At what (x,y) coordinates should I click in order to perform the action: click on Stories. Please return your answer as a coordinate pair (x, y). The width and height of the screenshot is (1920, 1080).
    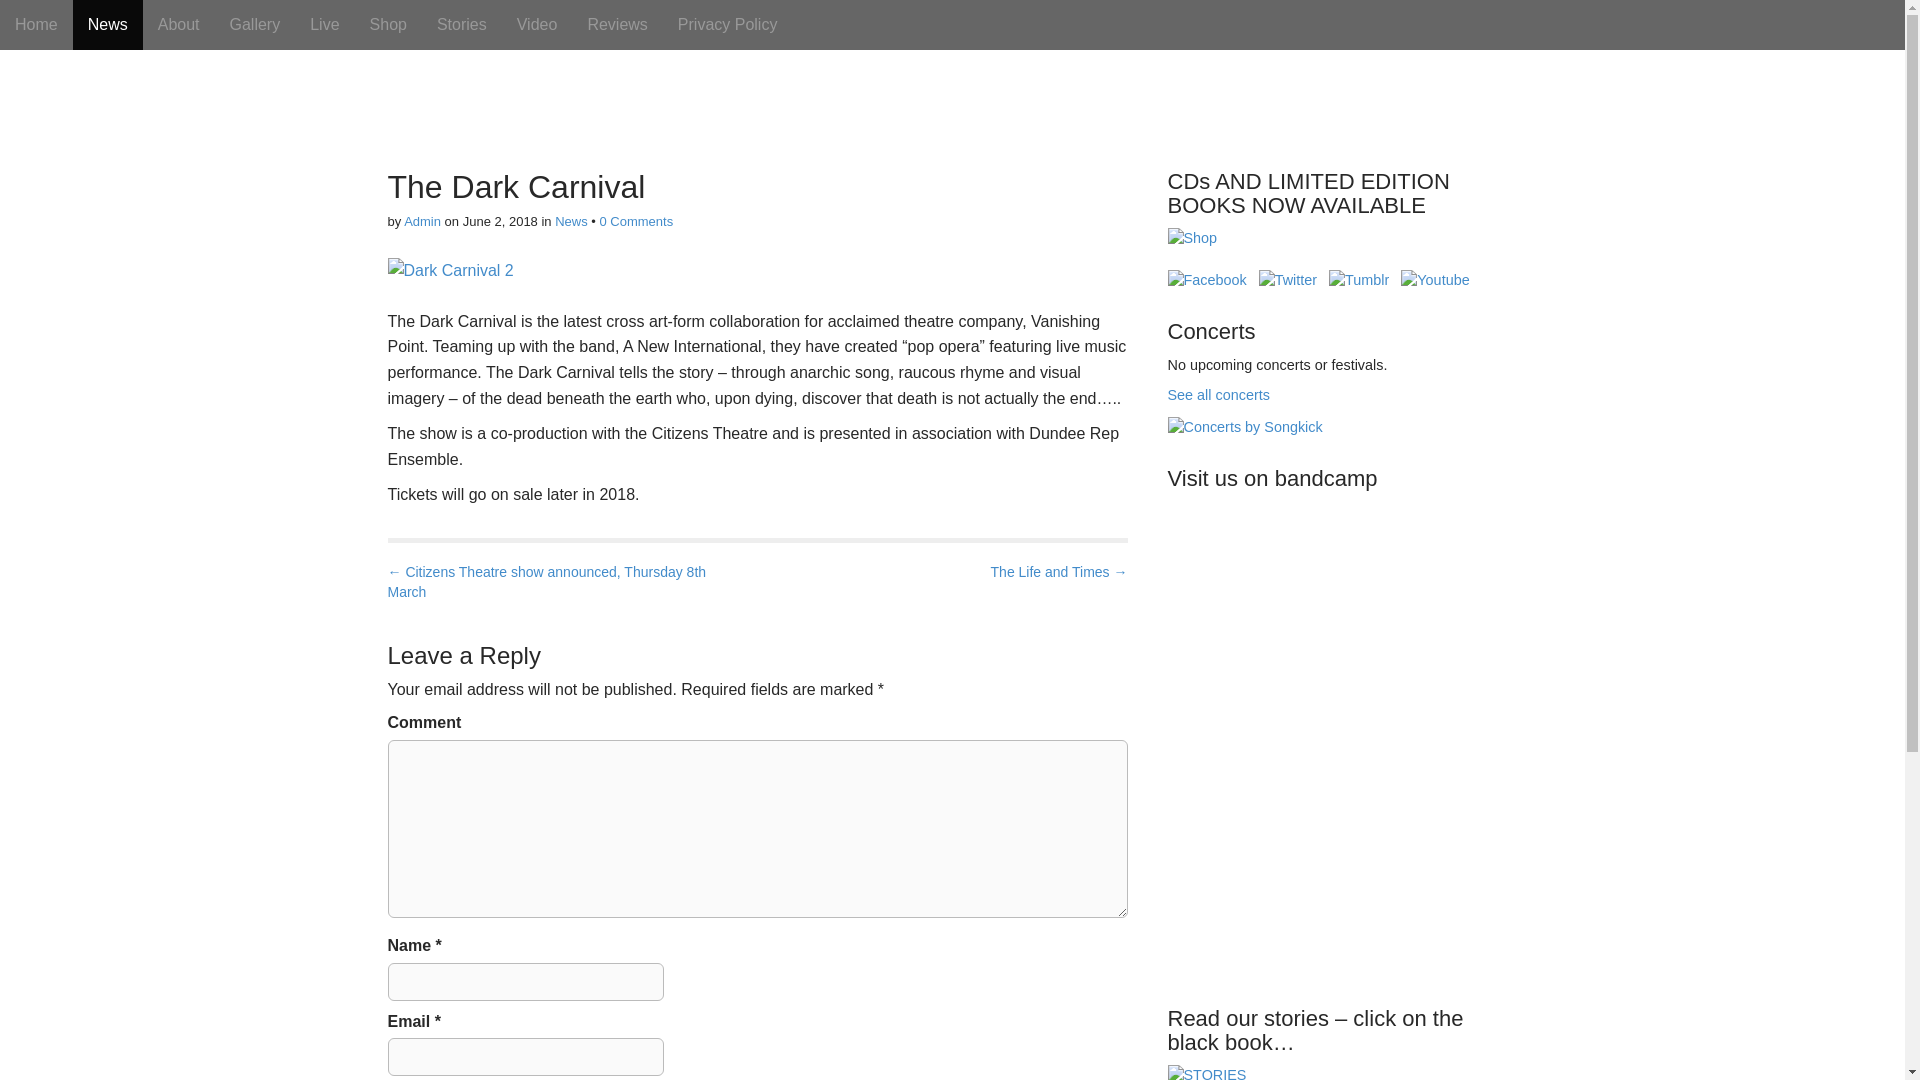
    Looking at the image, I should click on (462, 24).